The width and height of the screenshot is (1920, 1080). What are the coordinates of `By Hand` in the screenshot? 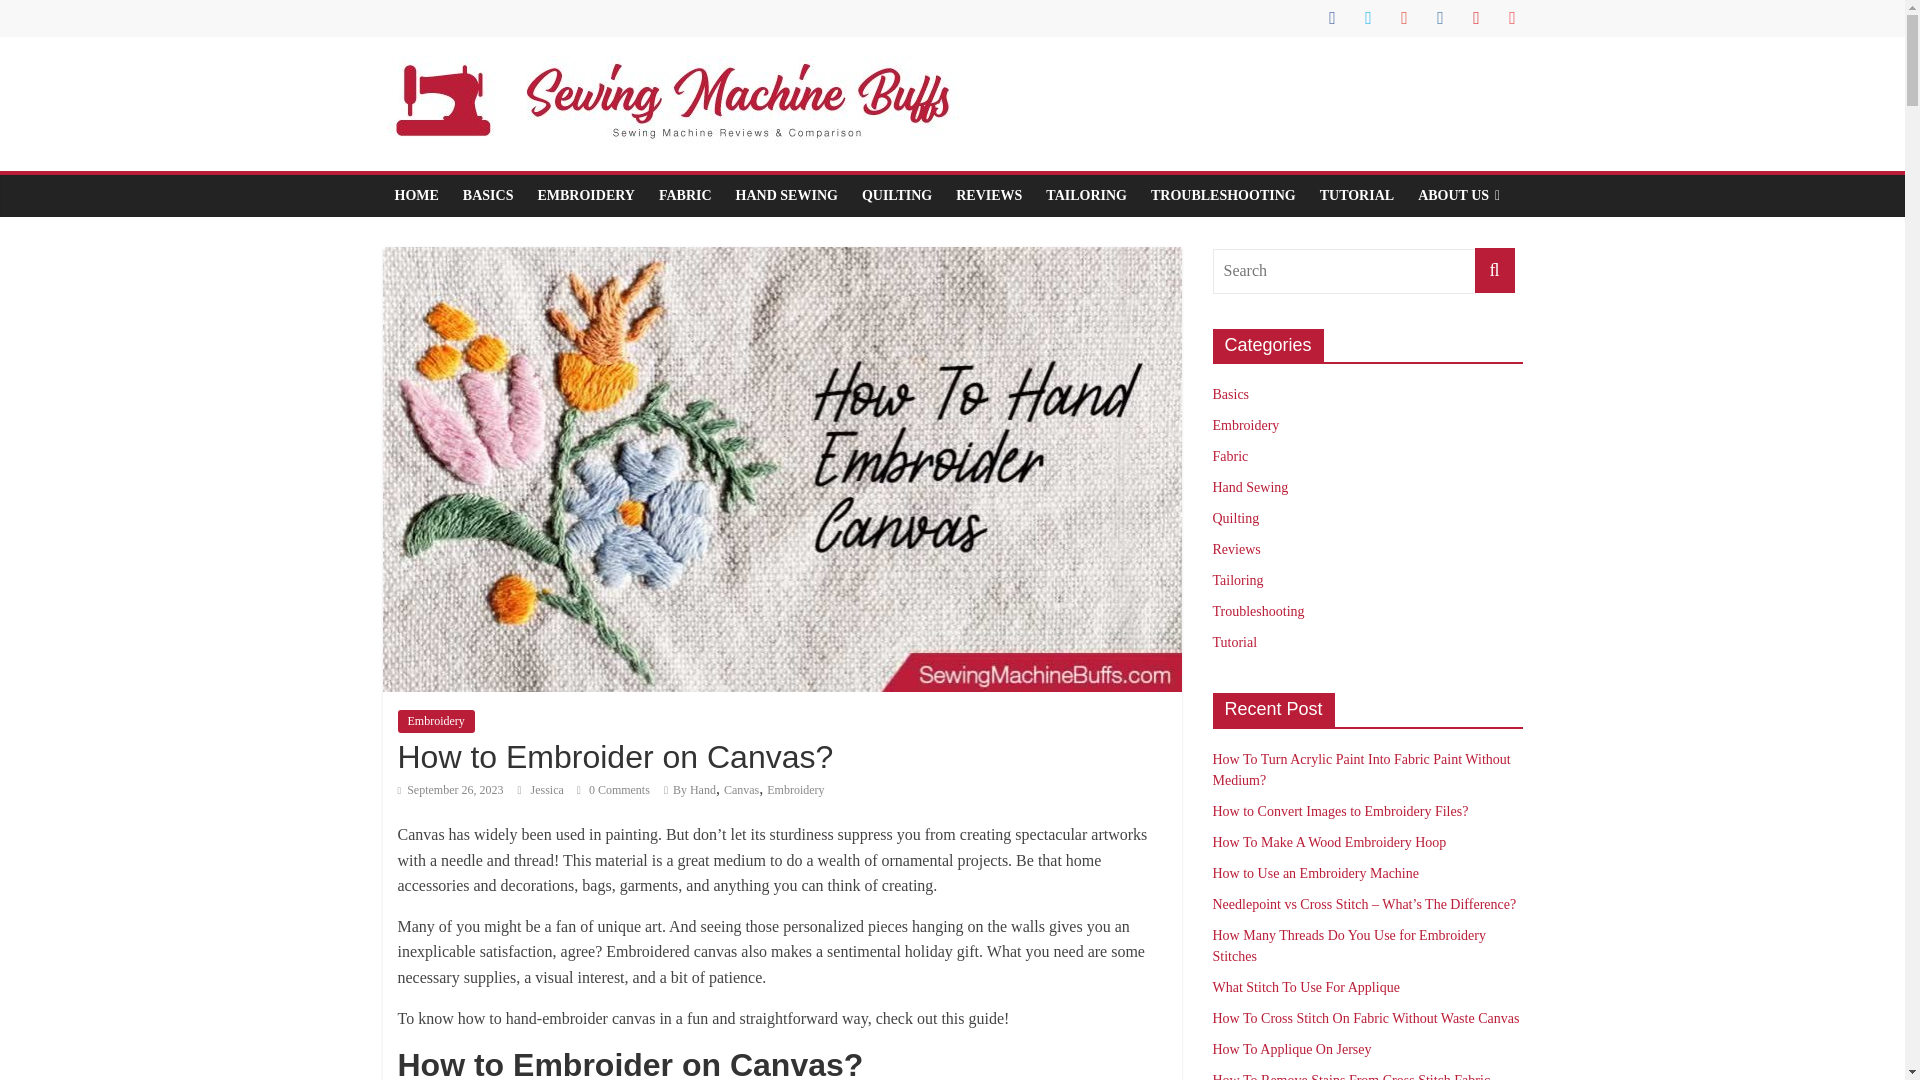 It's located at (694, 790).